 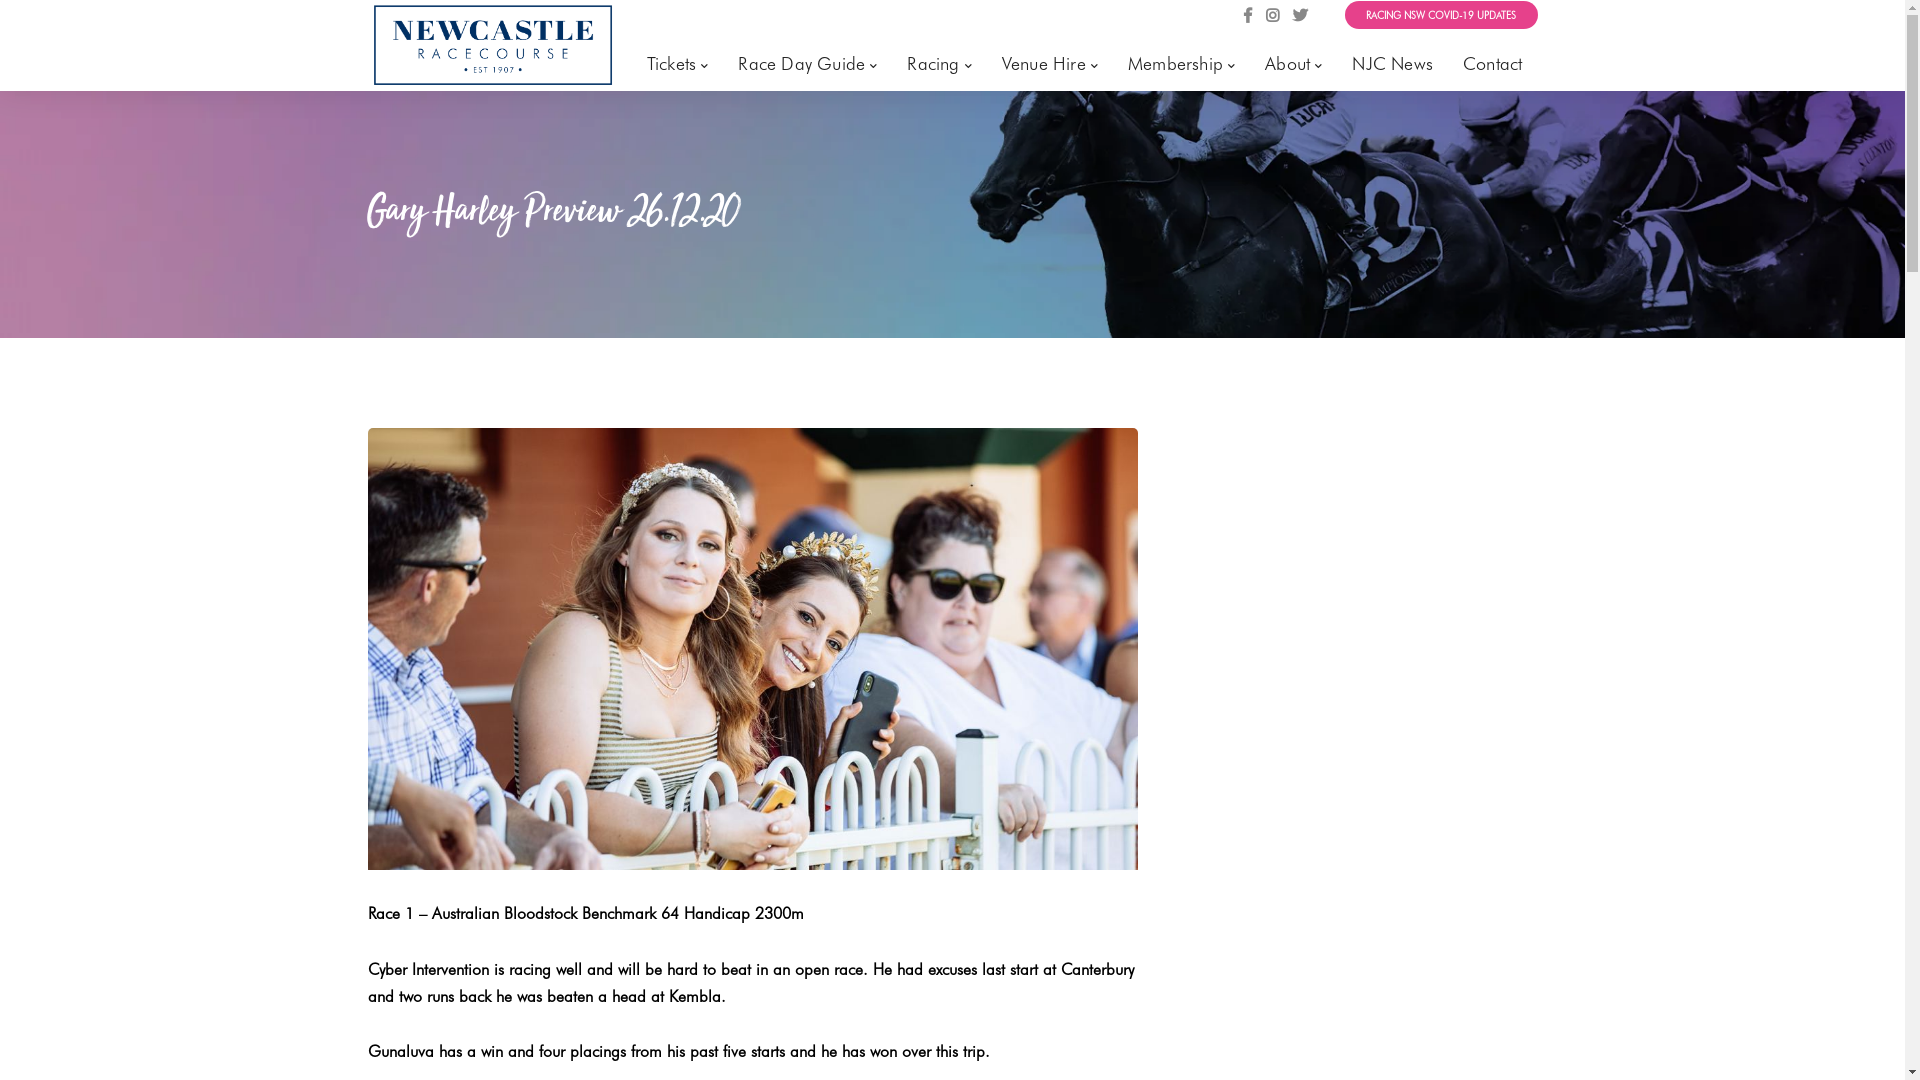 I want to click on Twitter, so click(x=1300, y=16).